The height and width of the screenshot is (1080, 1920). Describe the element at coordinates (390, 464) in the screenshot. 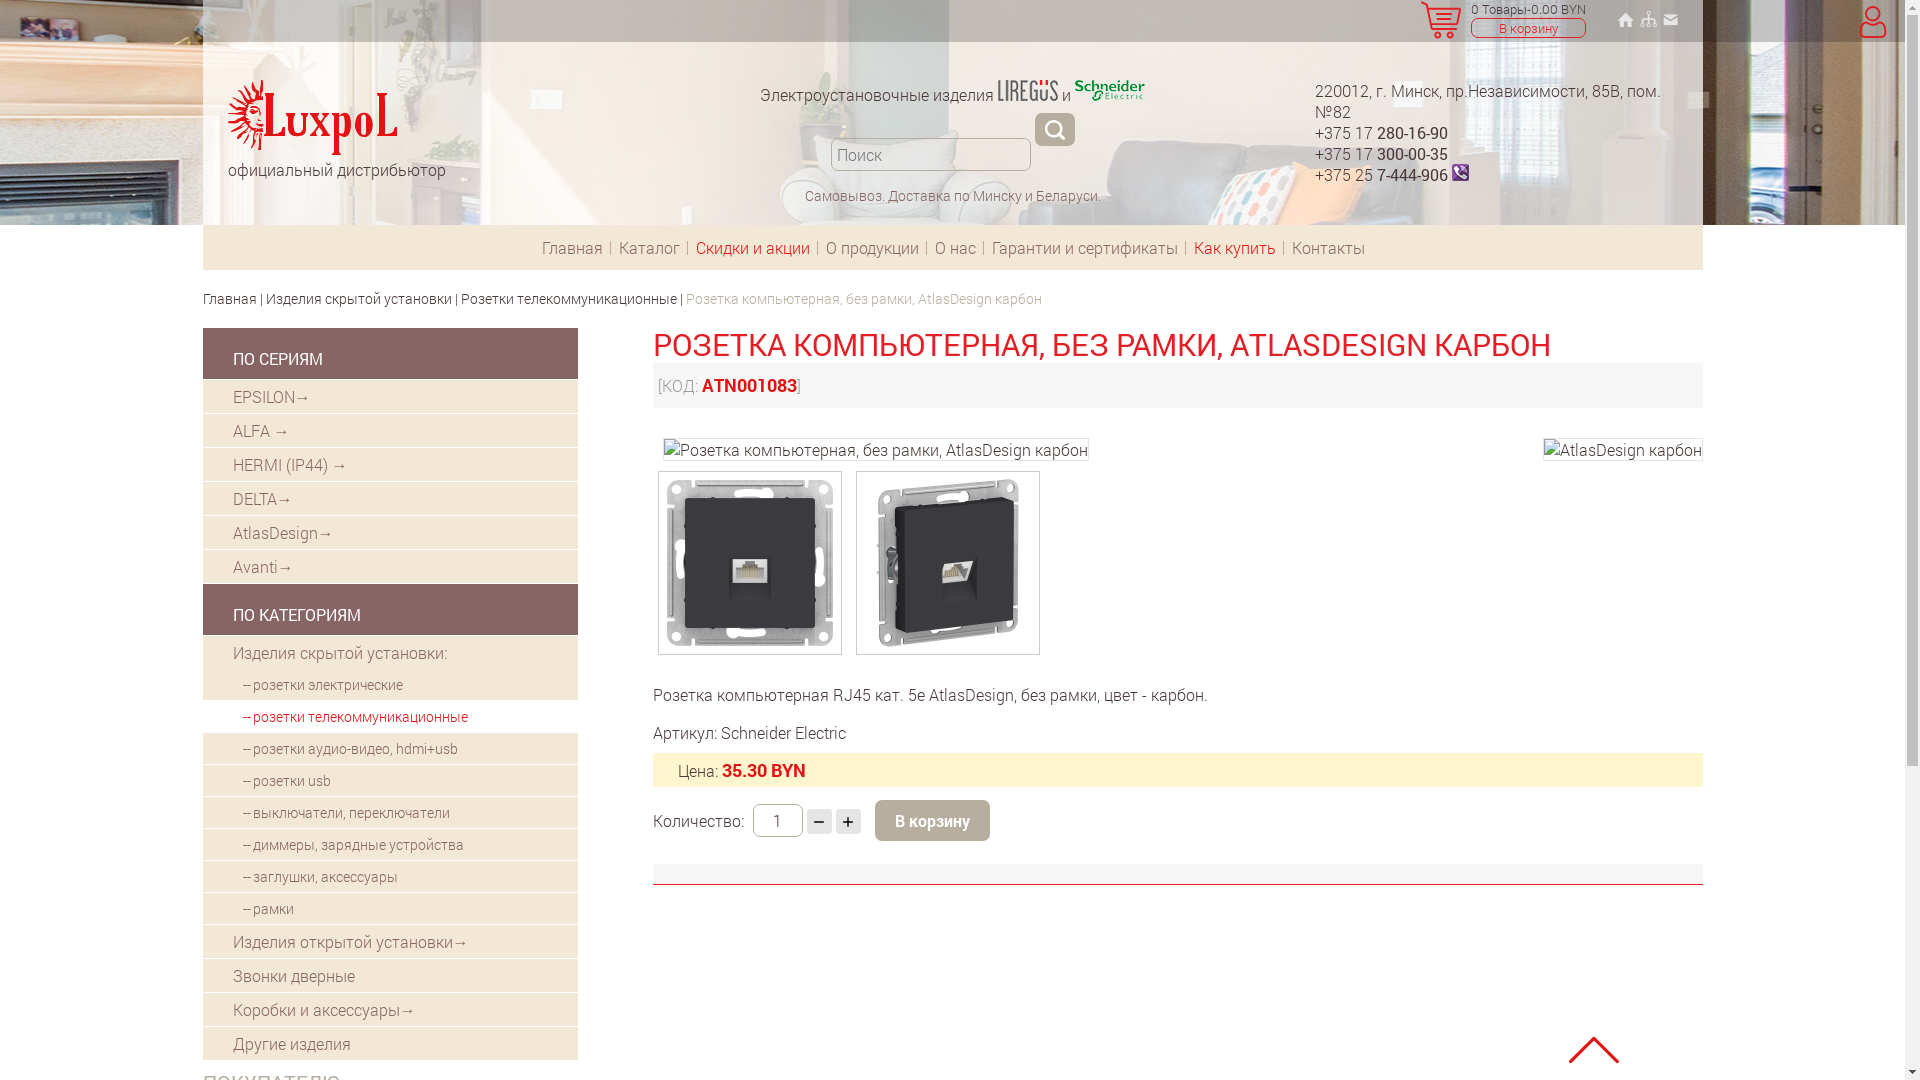

I see `HERMI (IP44)` at that location.